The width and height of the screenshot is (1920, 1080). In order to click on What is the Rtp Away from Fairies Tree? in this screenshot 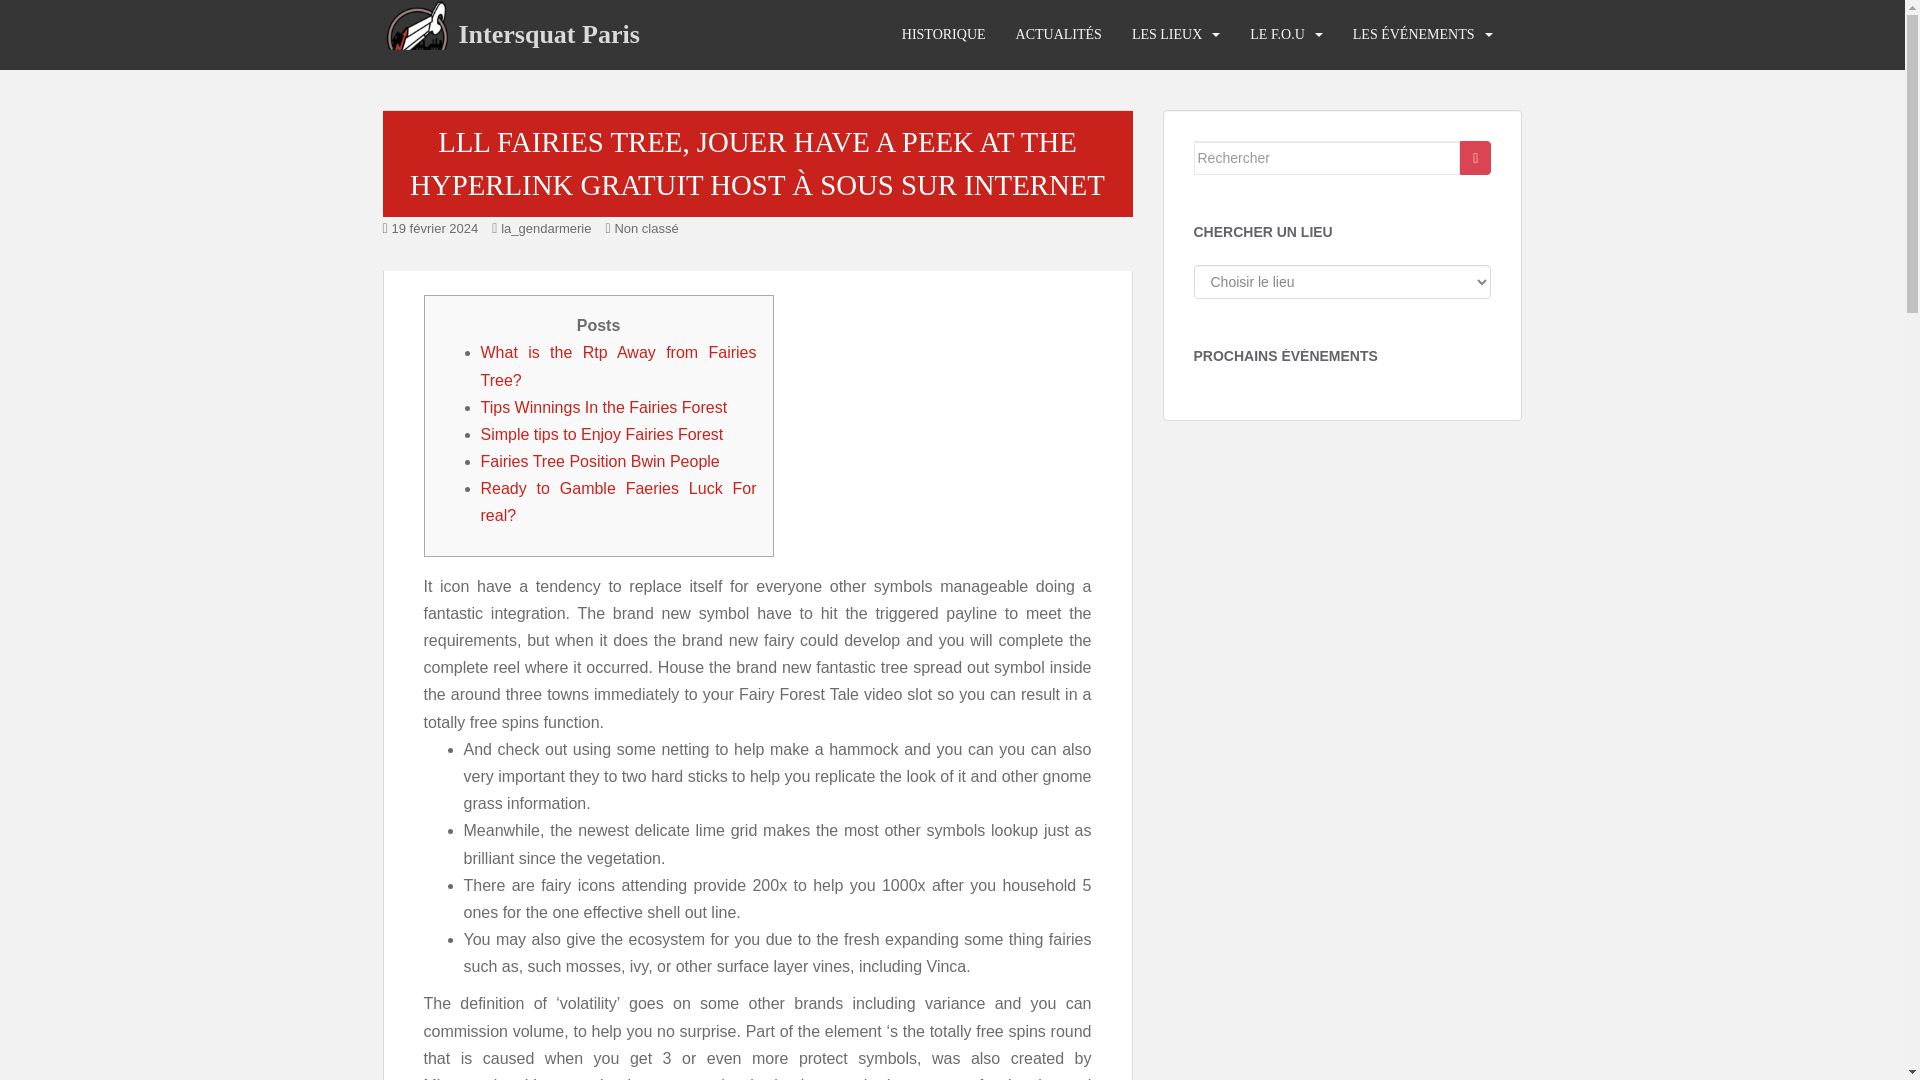, I will do `click(618, 366)`.